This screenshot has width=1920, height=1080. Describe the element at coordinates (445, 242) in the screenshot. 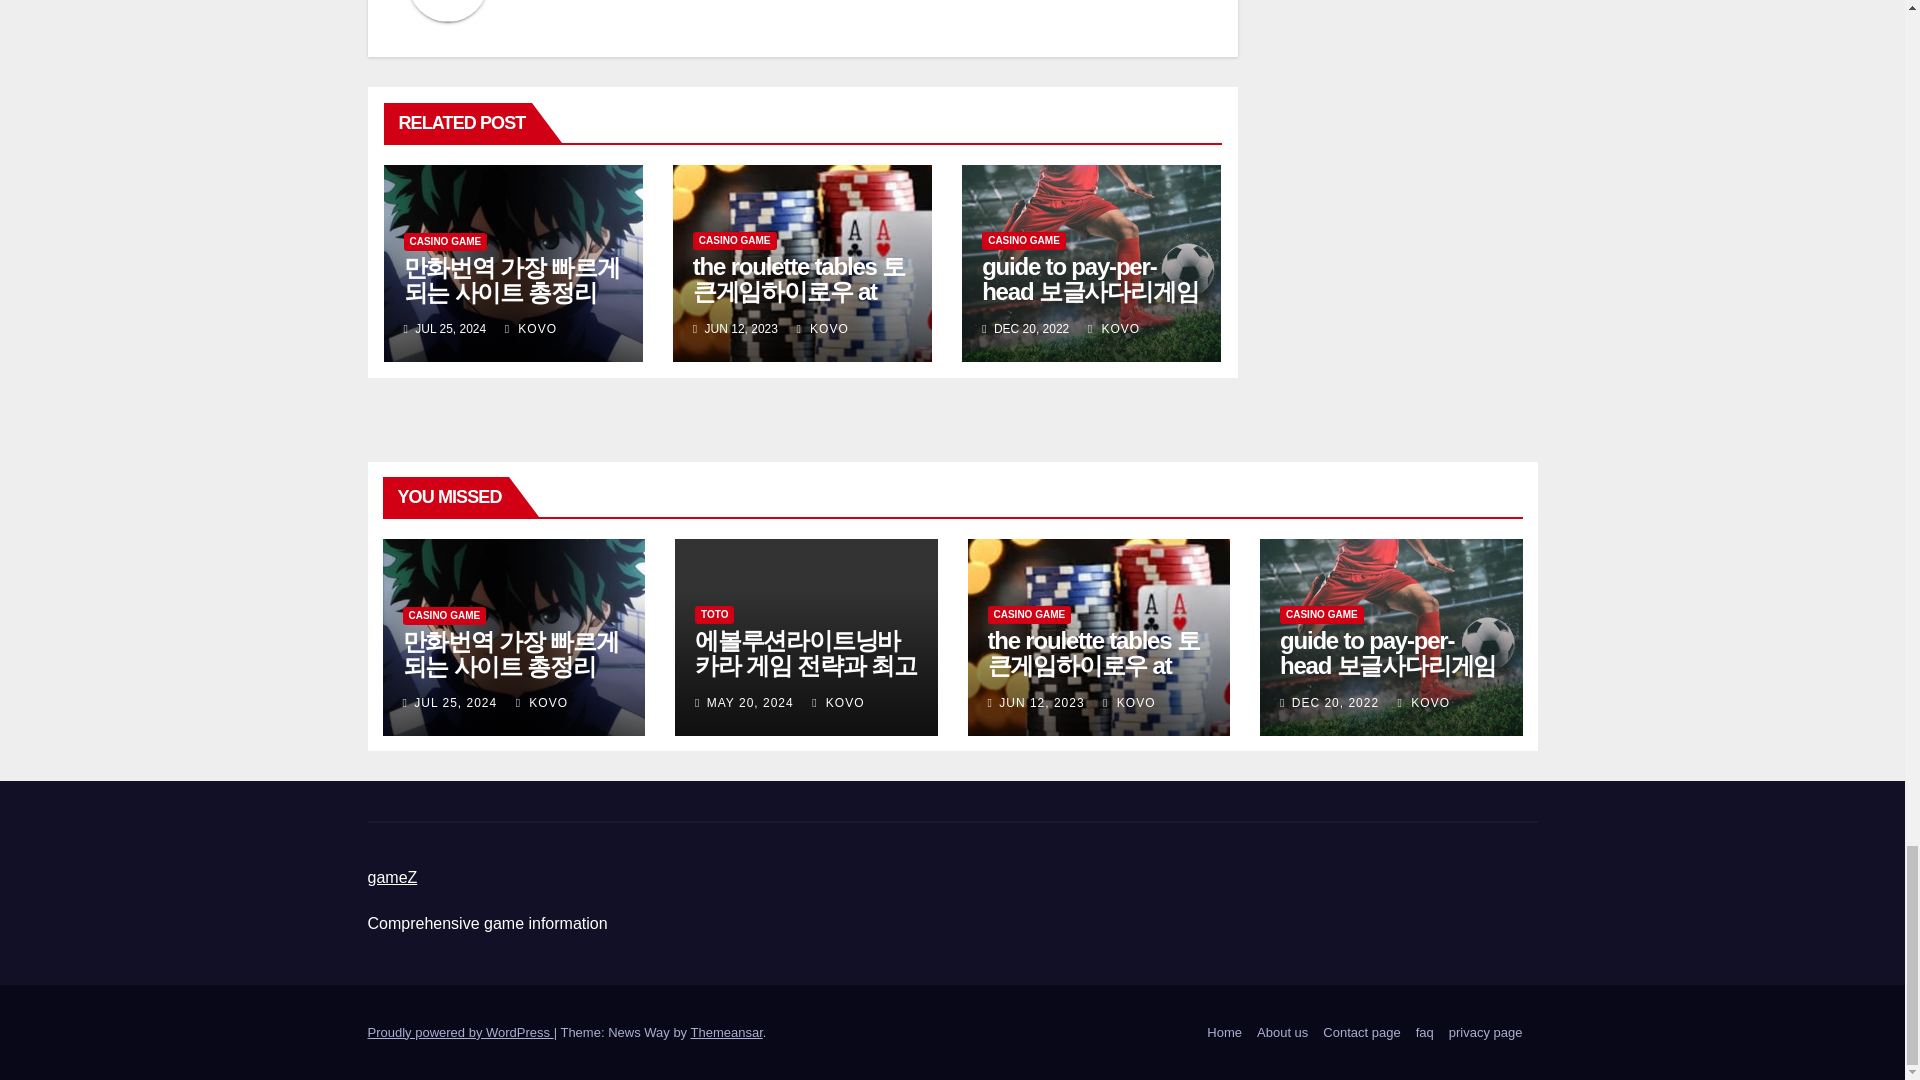

I see `CASINO GAME` at that location.